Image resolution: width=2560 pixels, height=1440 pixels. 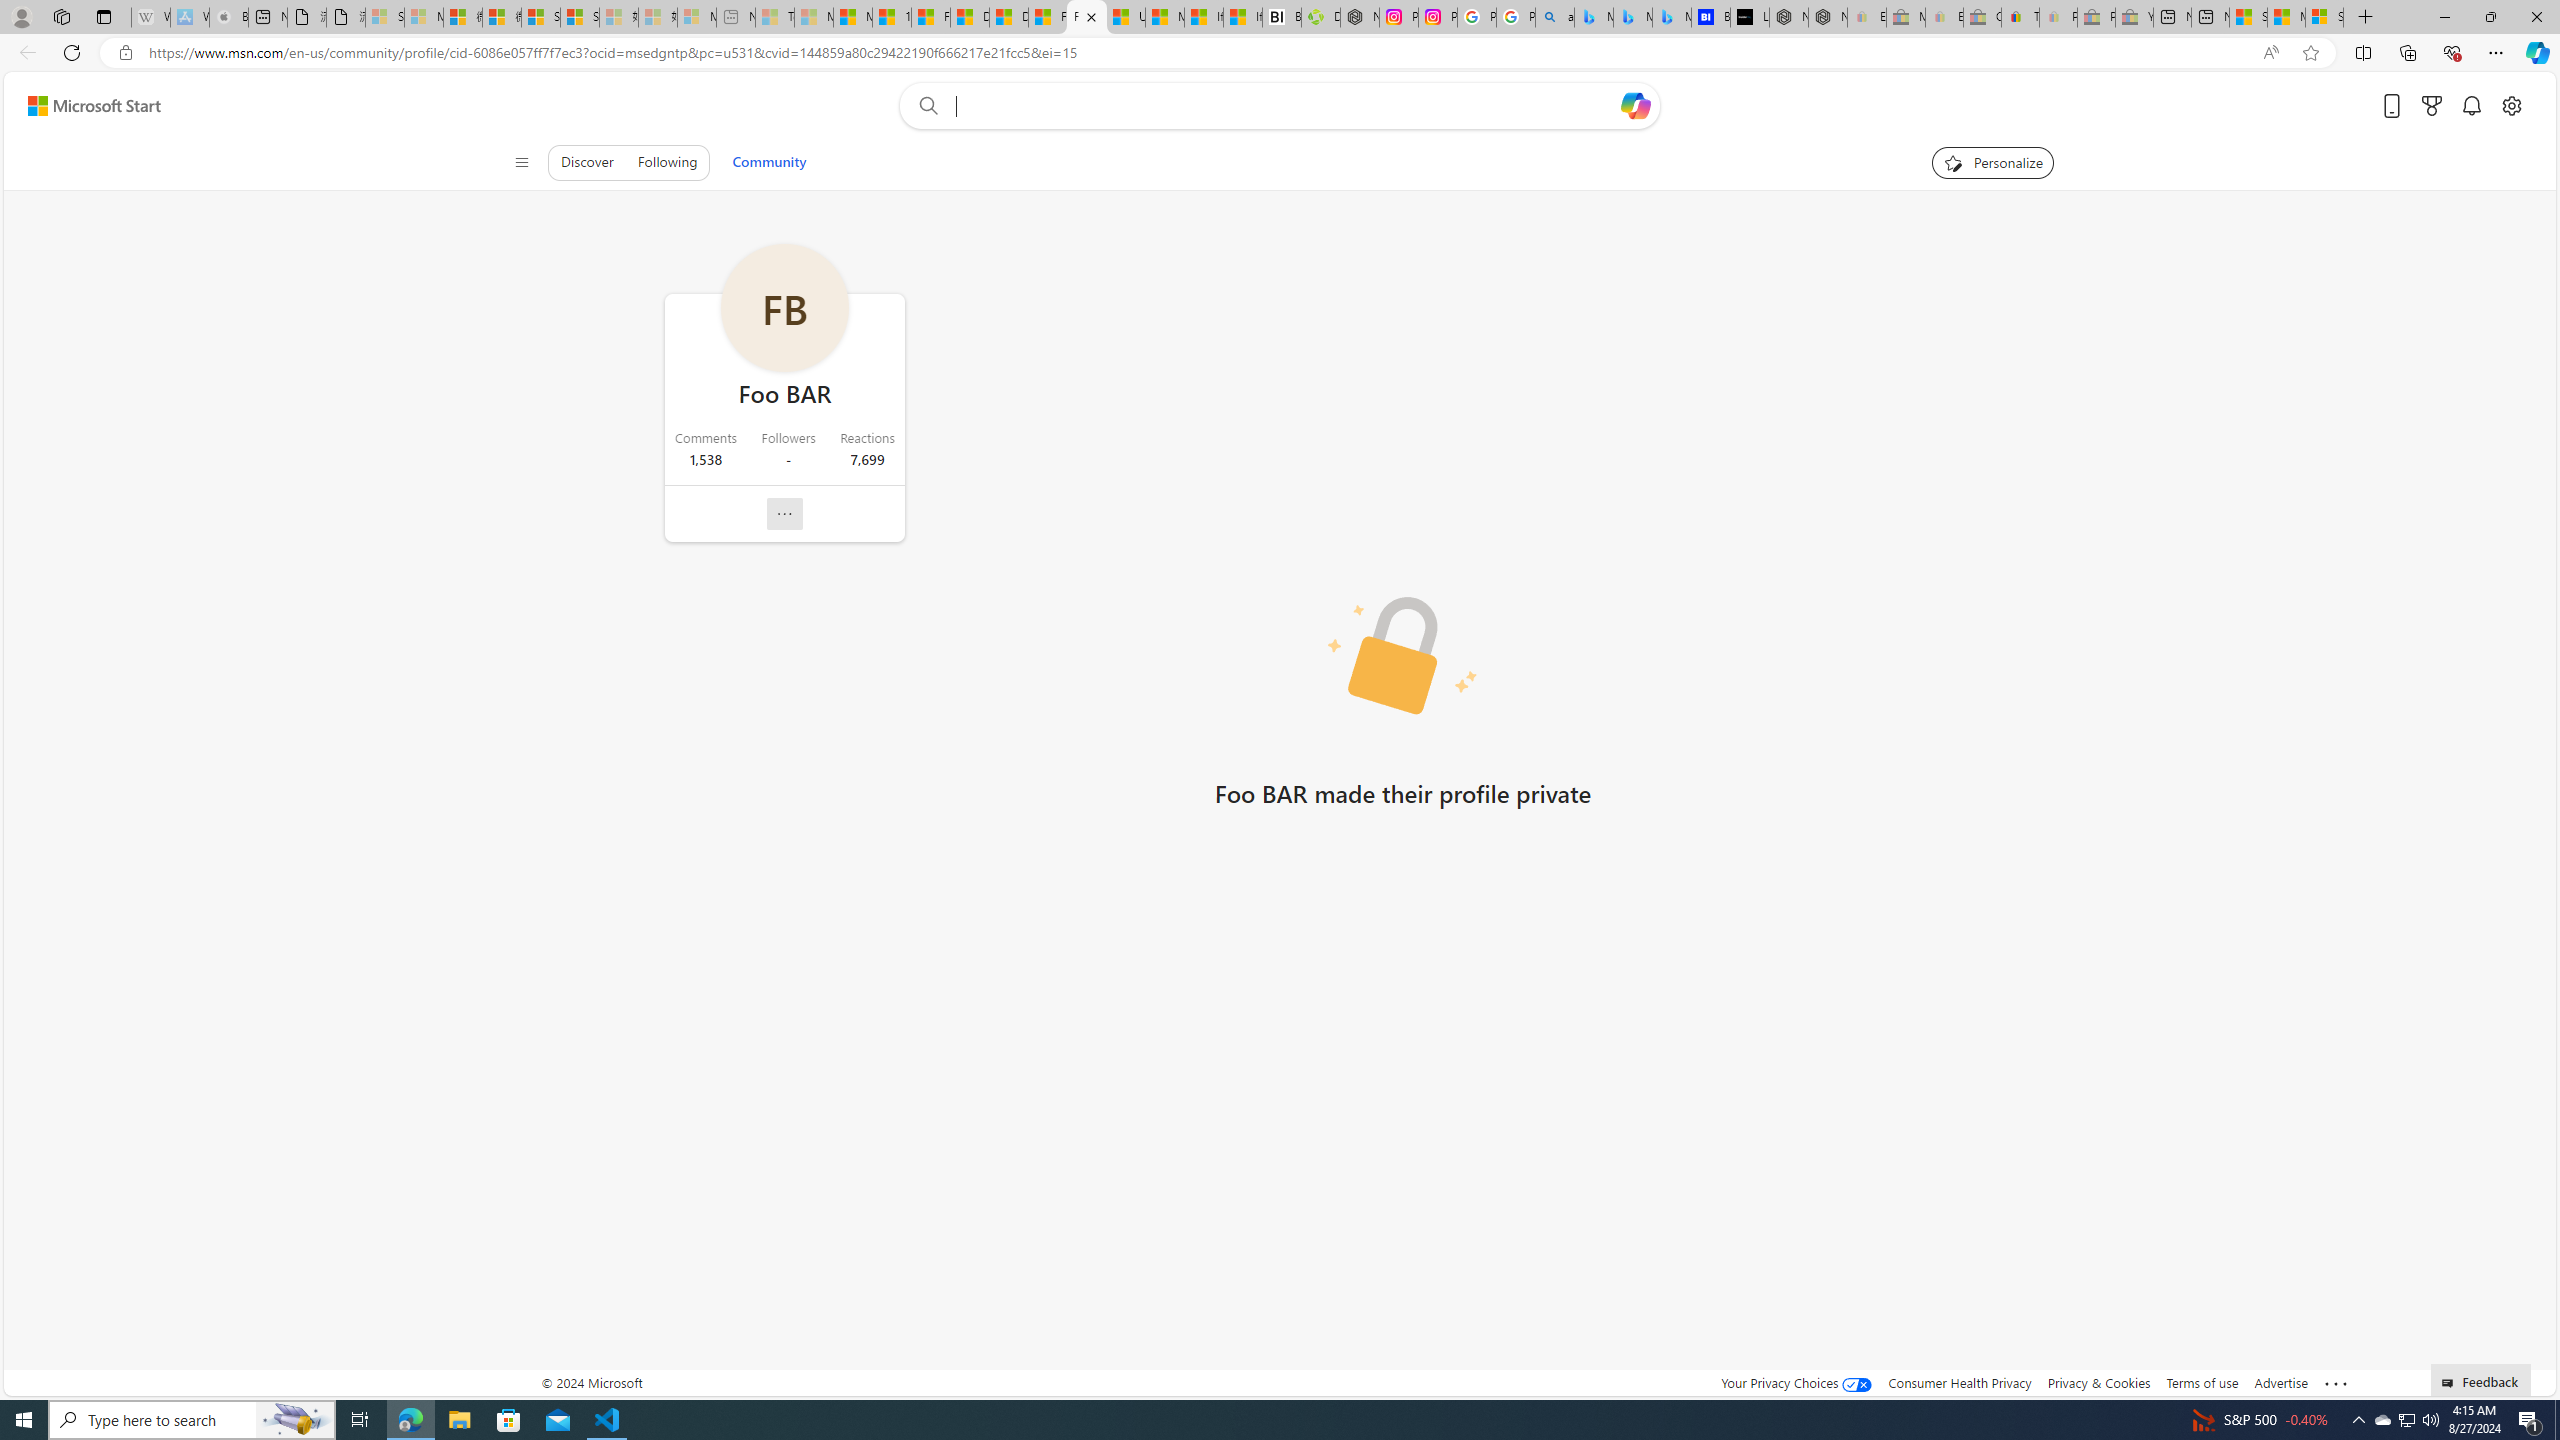 What do you see at coordinates (1796, 1382) in the screenshot?
I see `Your Privacy Choices` at bounding box center [1796, 1382].